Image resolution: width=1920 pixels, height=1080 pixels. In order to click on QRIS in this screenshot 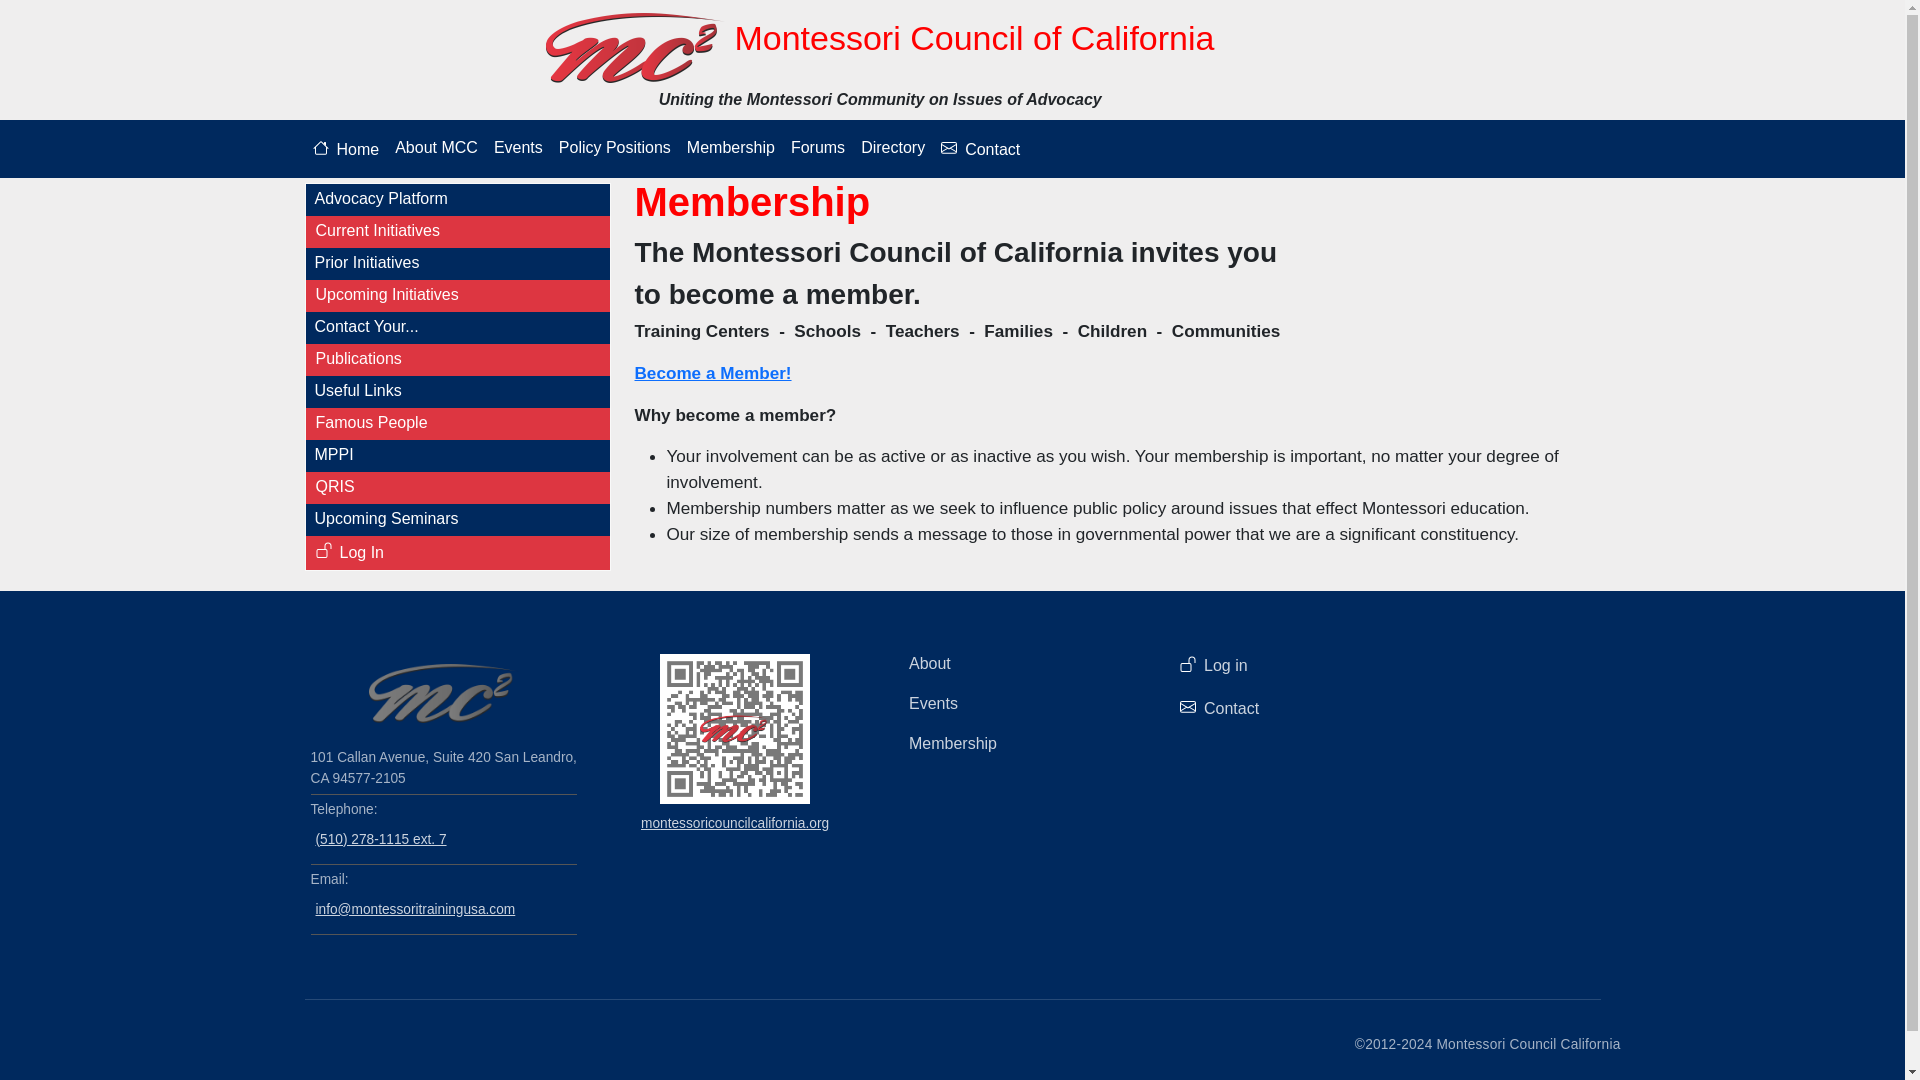, I will do `click(458, 486)`.